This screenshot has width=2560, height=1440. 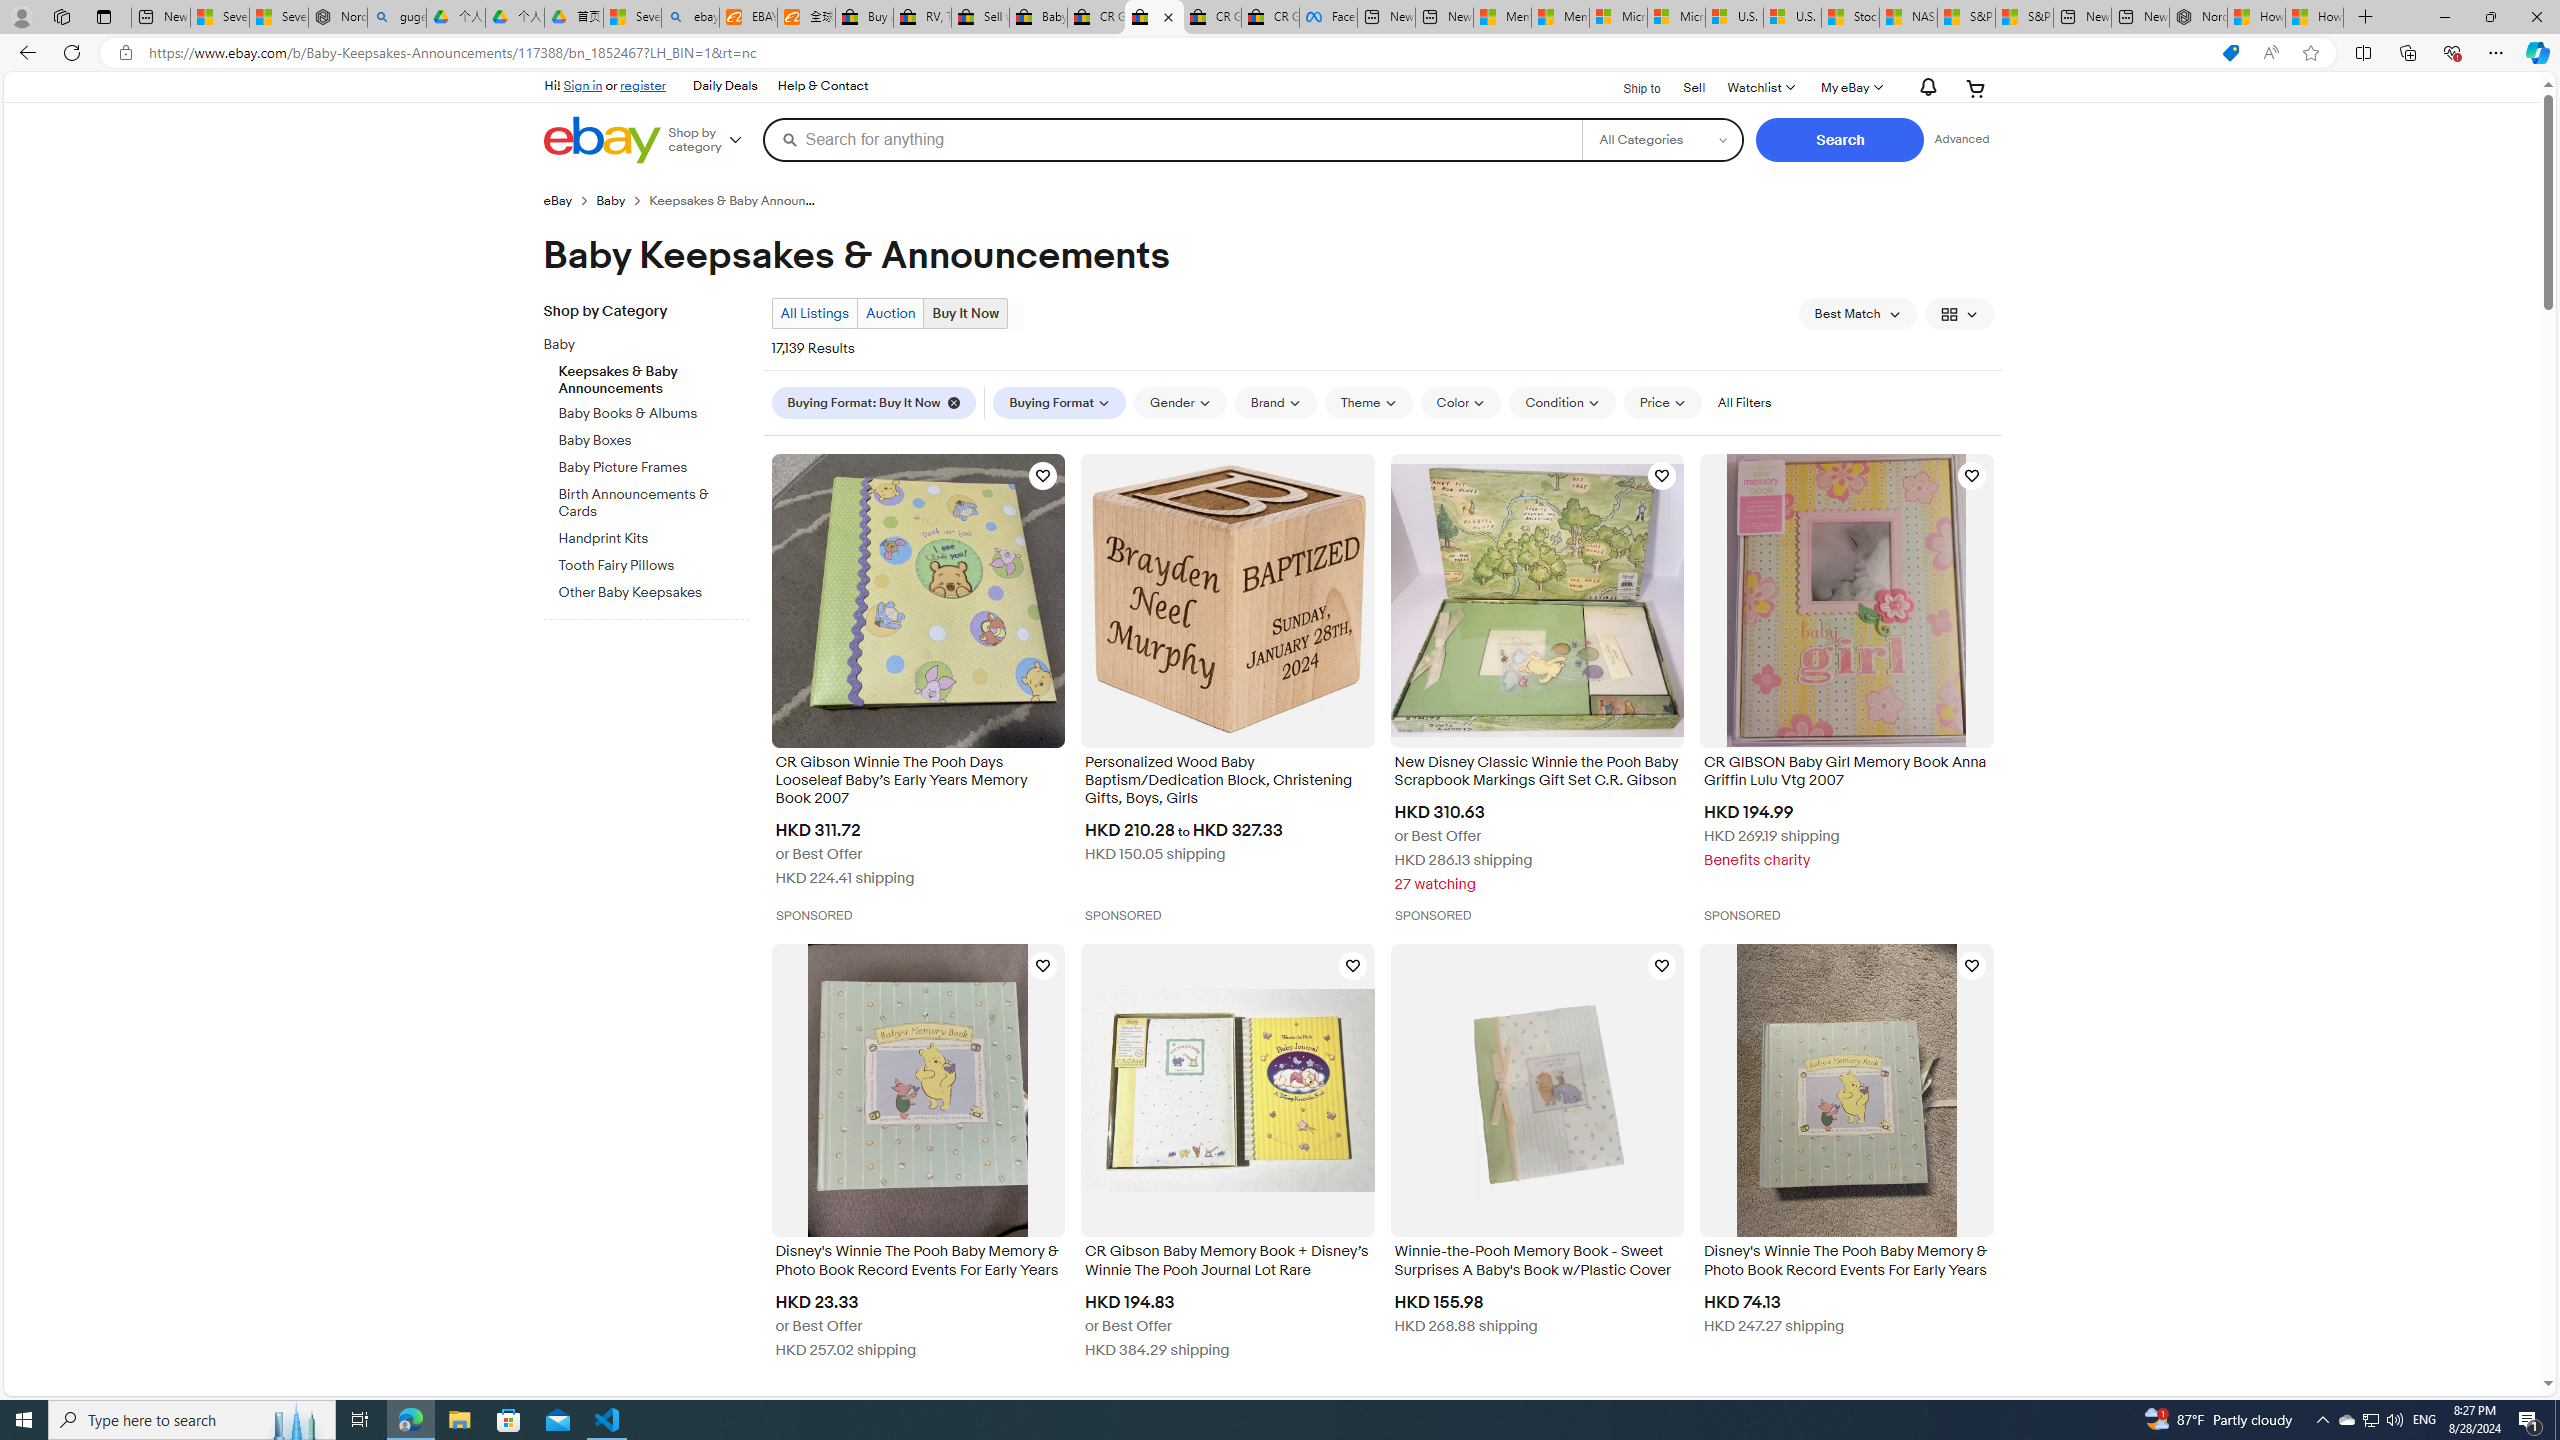 What do you see at coordinates (1960, 314) in the screenshot?
I see `View: Gallery View` at bounding box center [1960, 314].